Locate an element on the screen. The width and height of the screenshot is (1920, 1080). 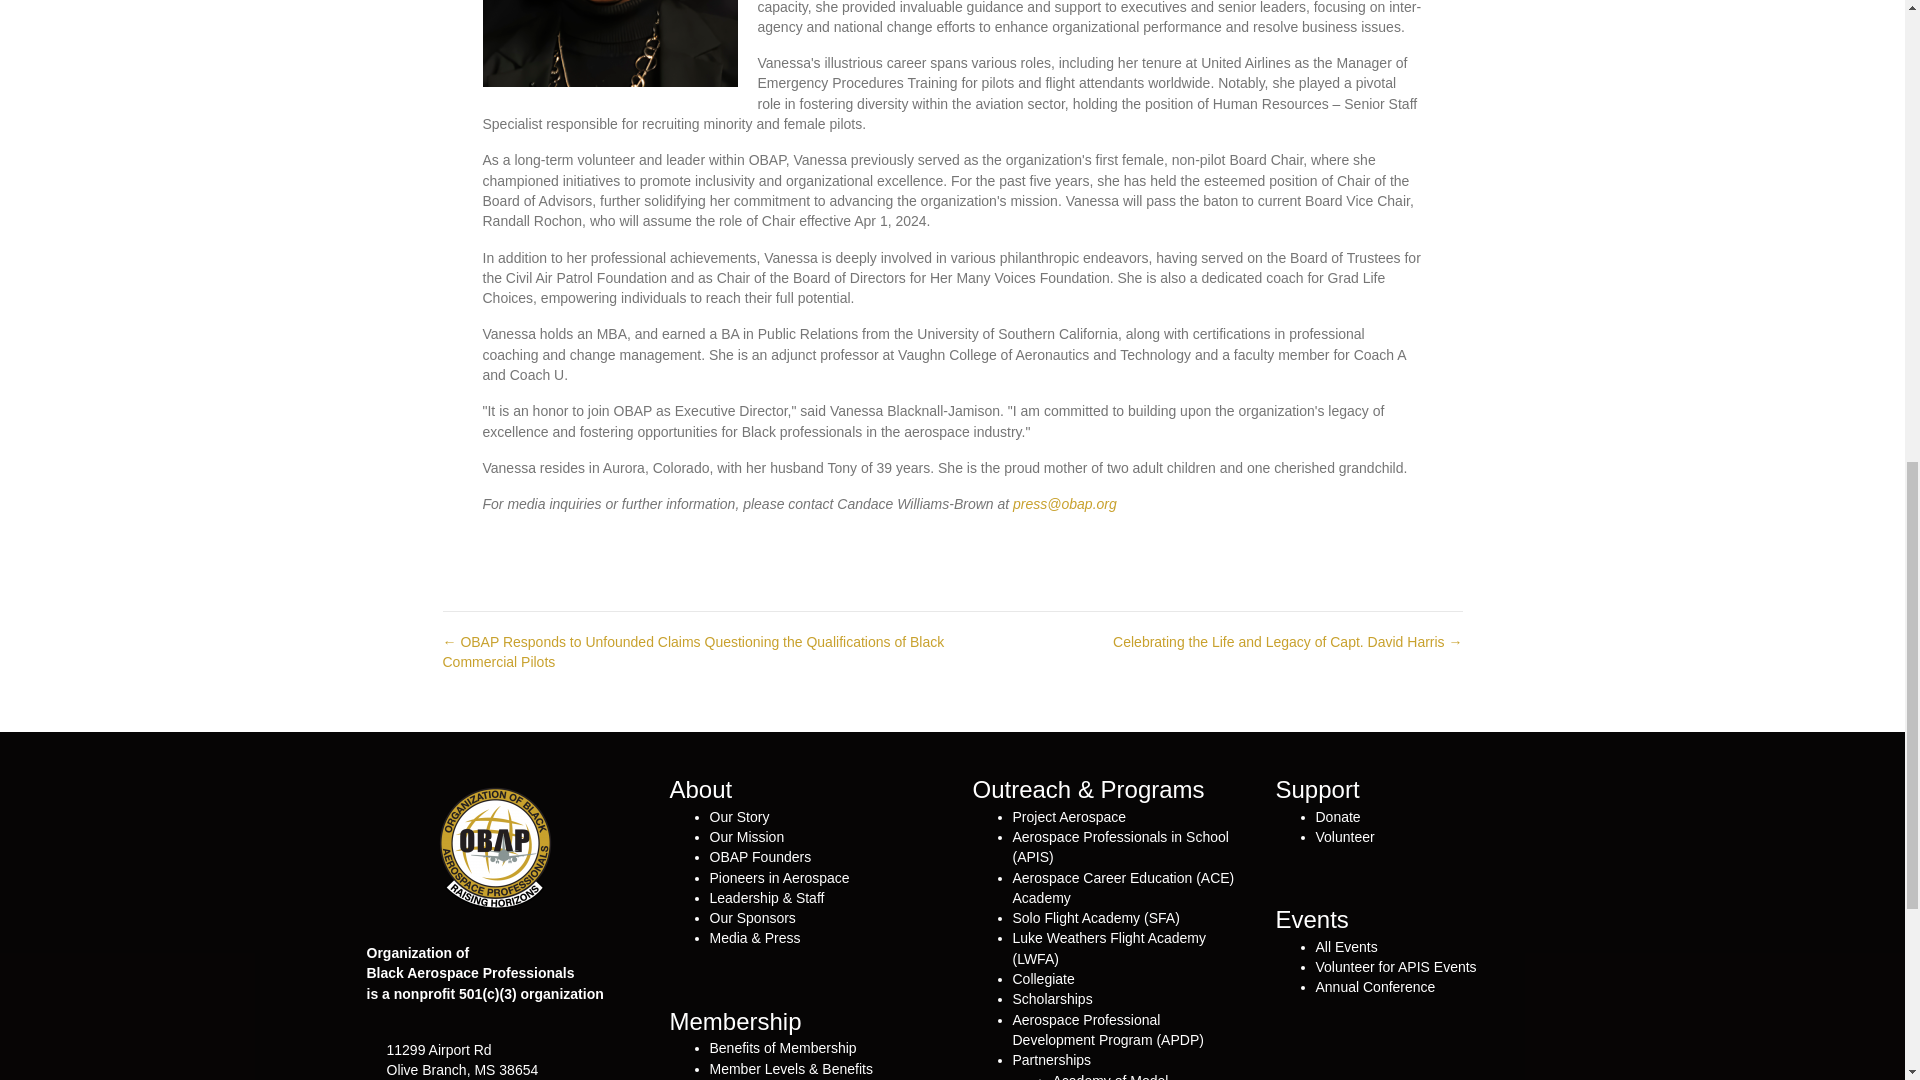
Support is located at coordinates (1318, 790).